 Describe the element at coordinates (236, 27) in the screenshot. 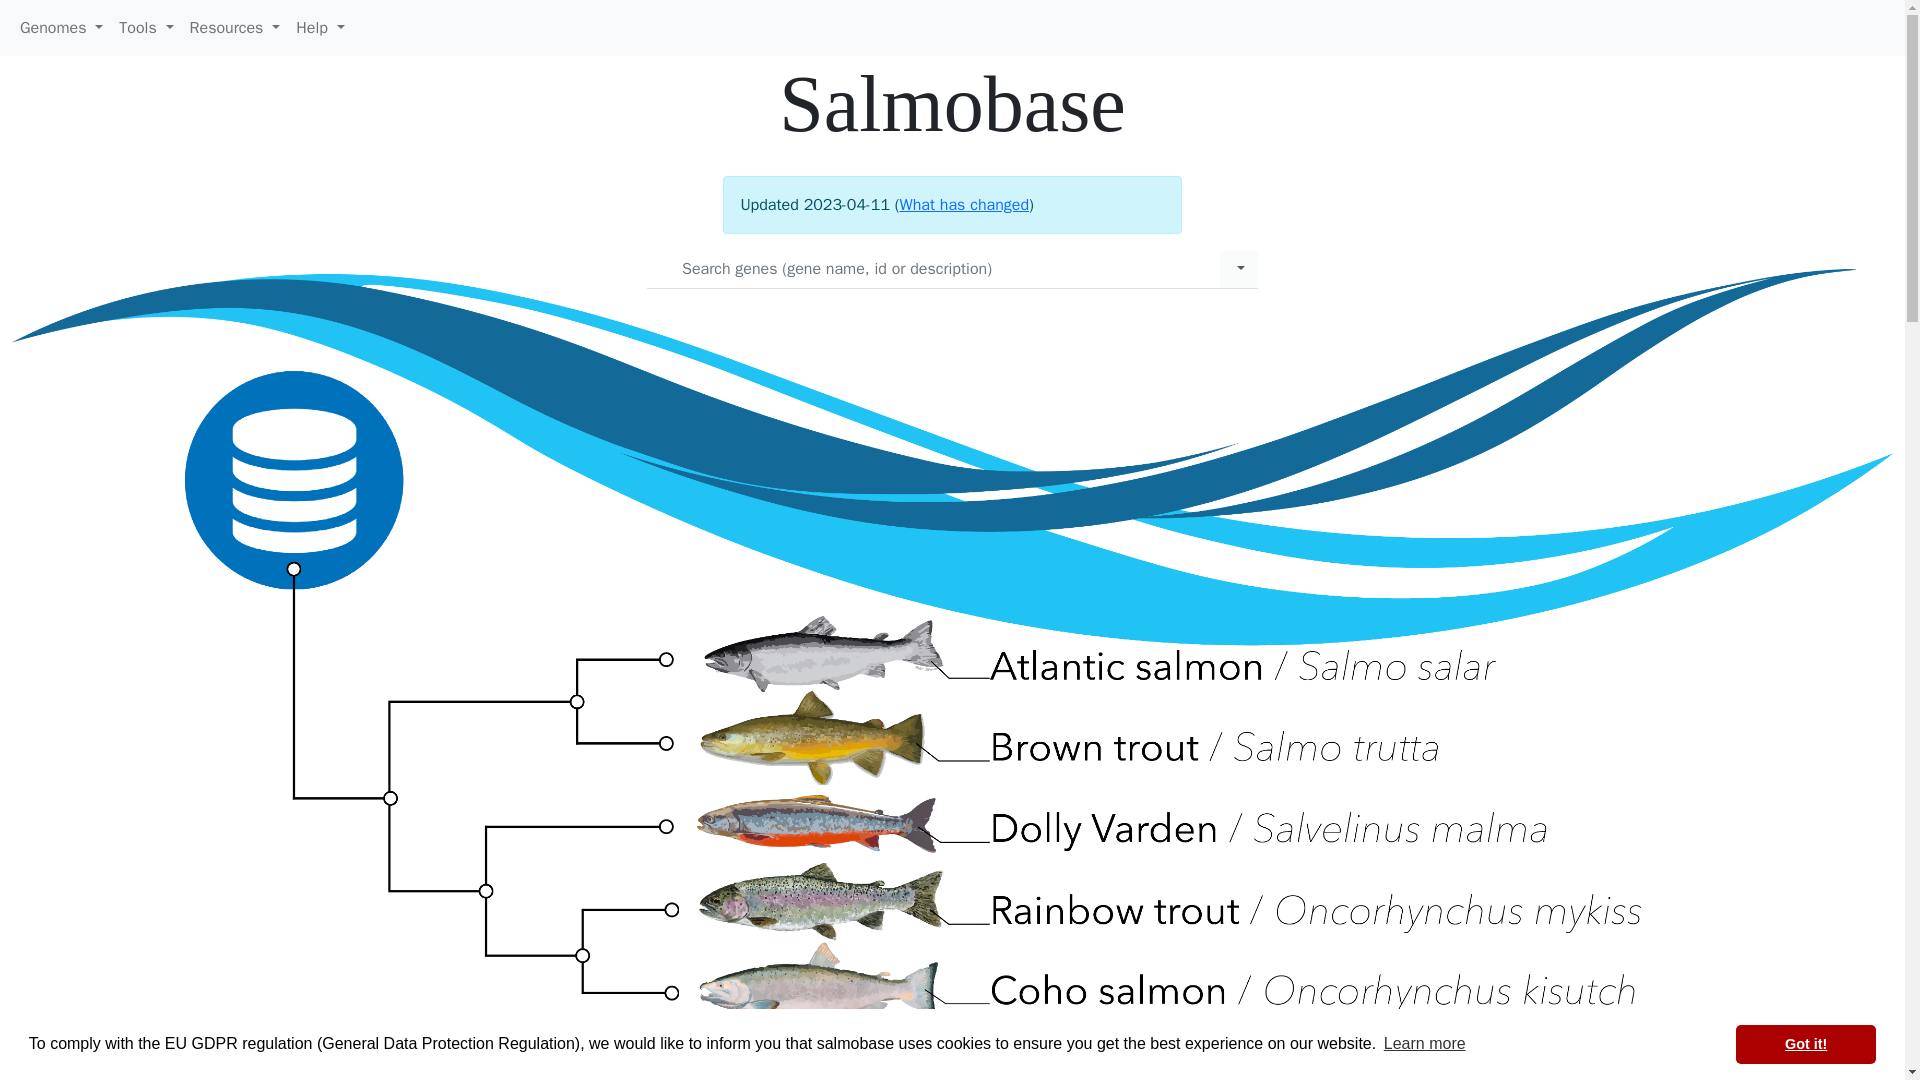

I see `Resources` at that location.